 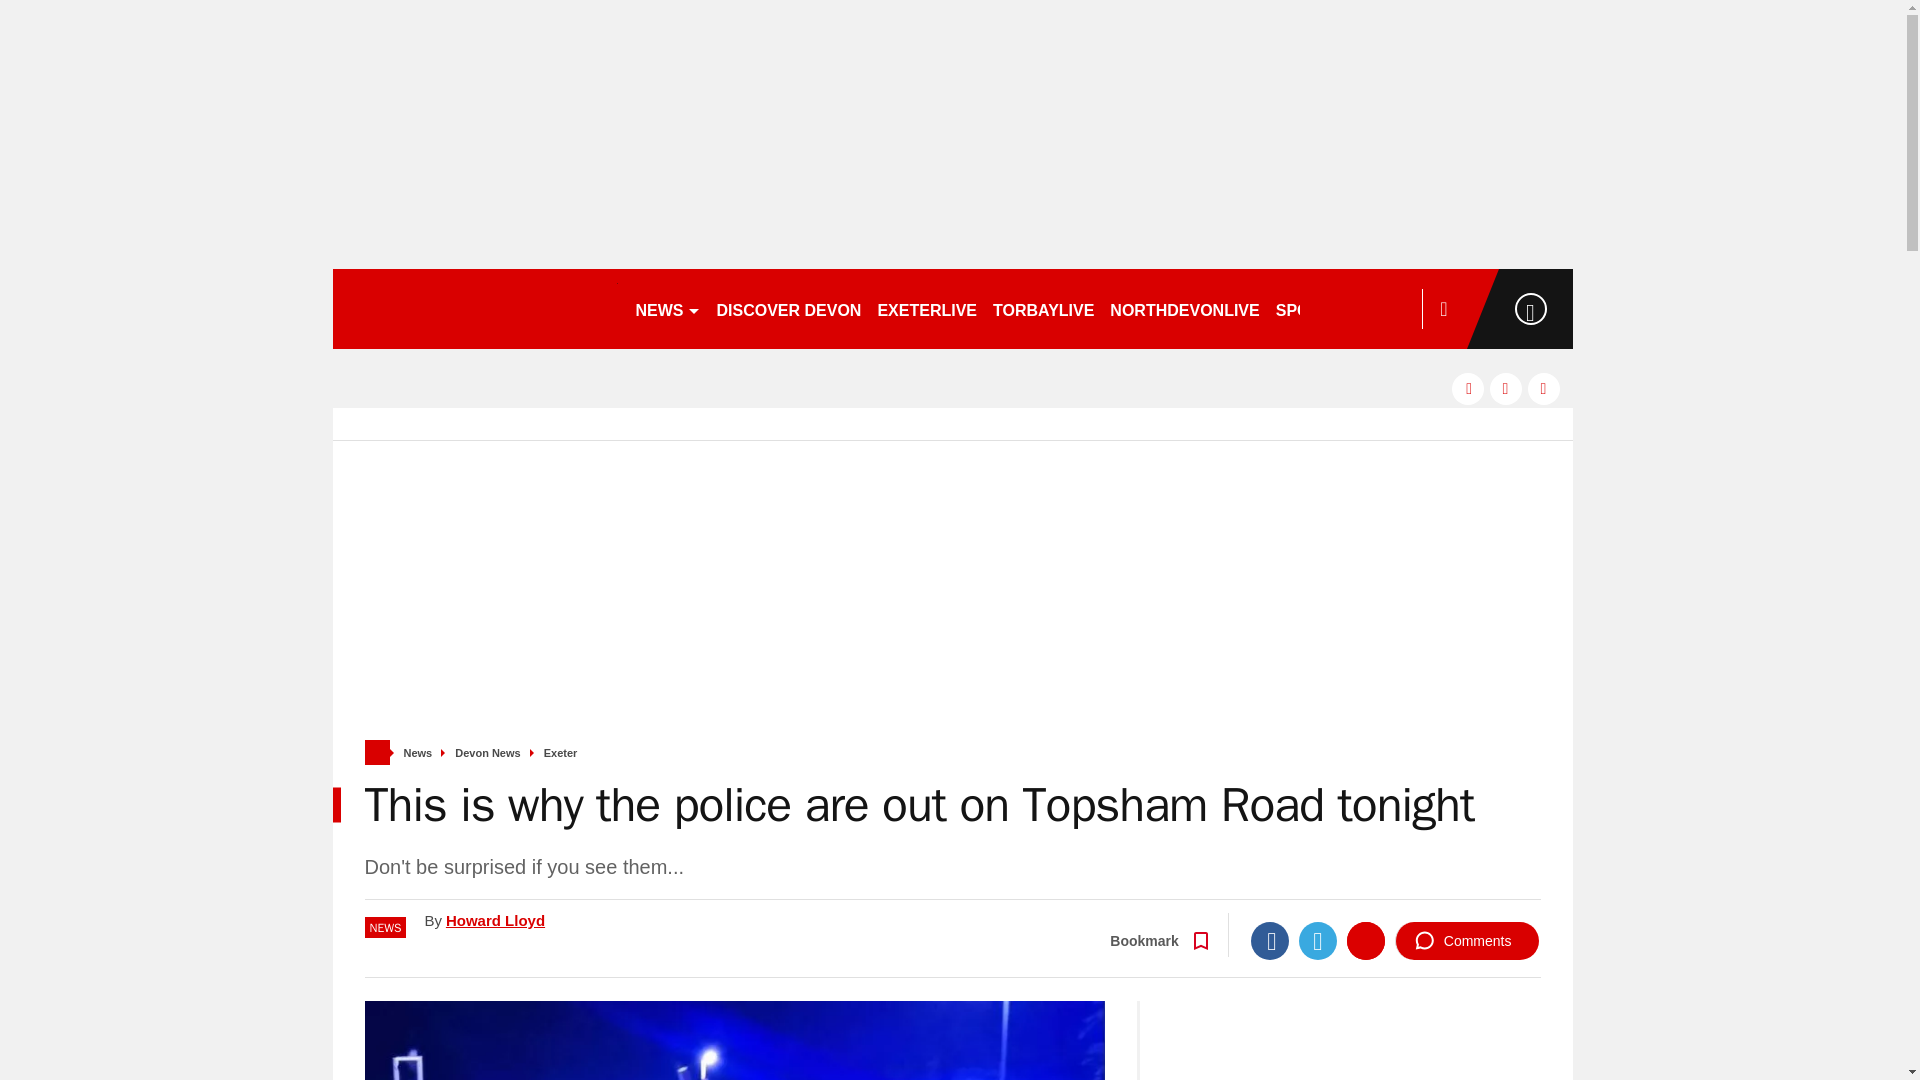 What do you see at coordinates (668, 308) in the screenshot?
I see `NEWS` at bounding box center [668, 308].